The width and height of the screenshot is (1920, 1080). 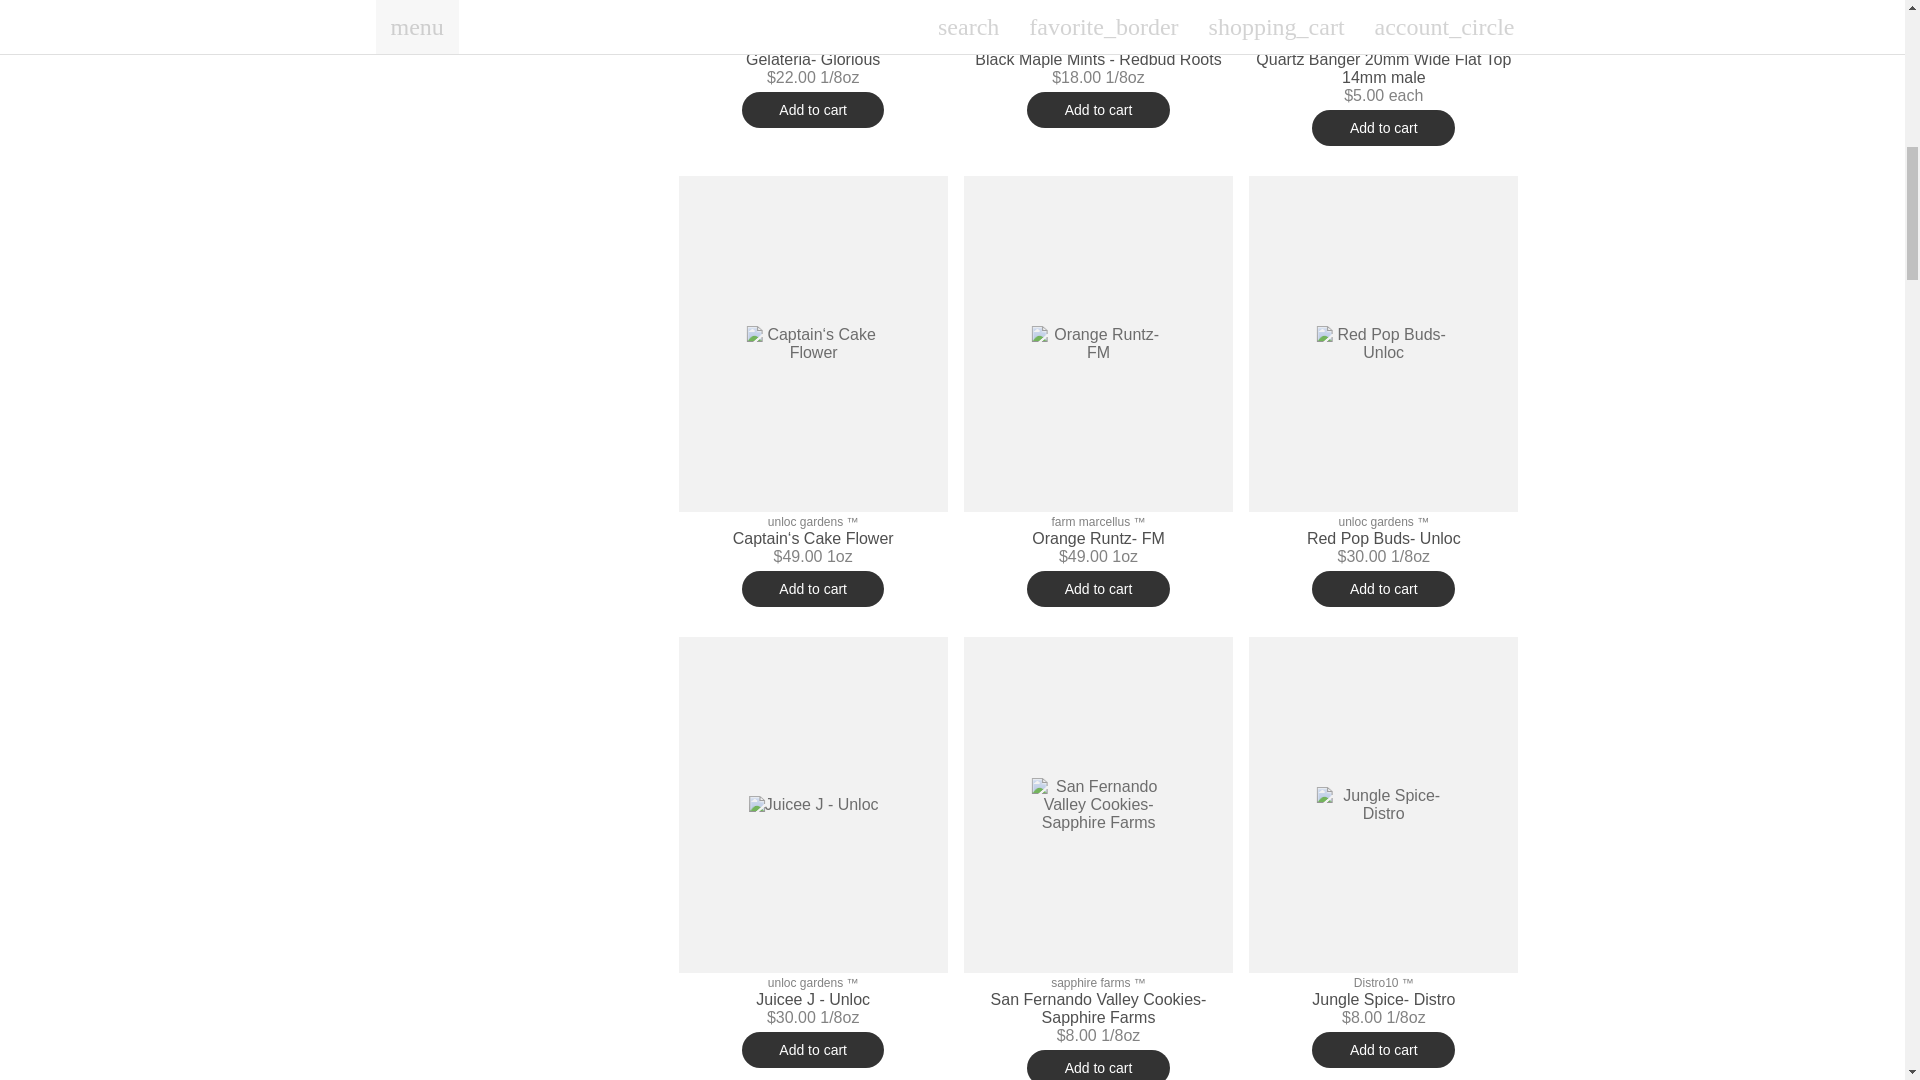 What do you see at coordinates (813, 110) in the screenshot?
I see `Add to cart` at bounding box center [813, 110].